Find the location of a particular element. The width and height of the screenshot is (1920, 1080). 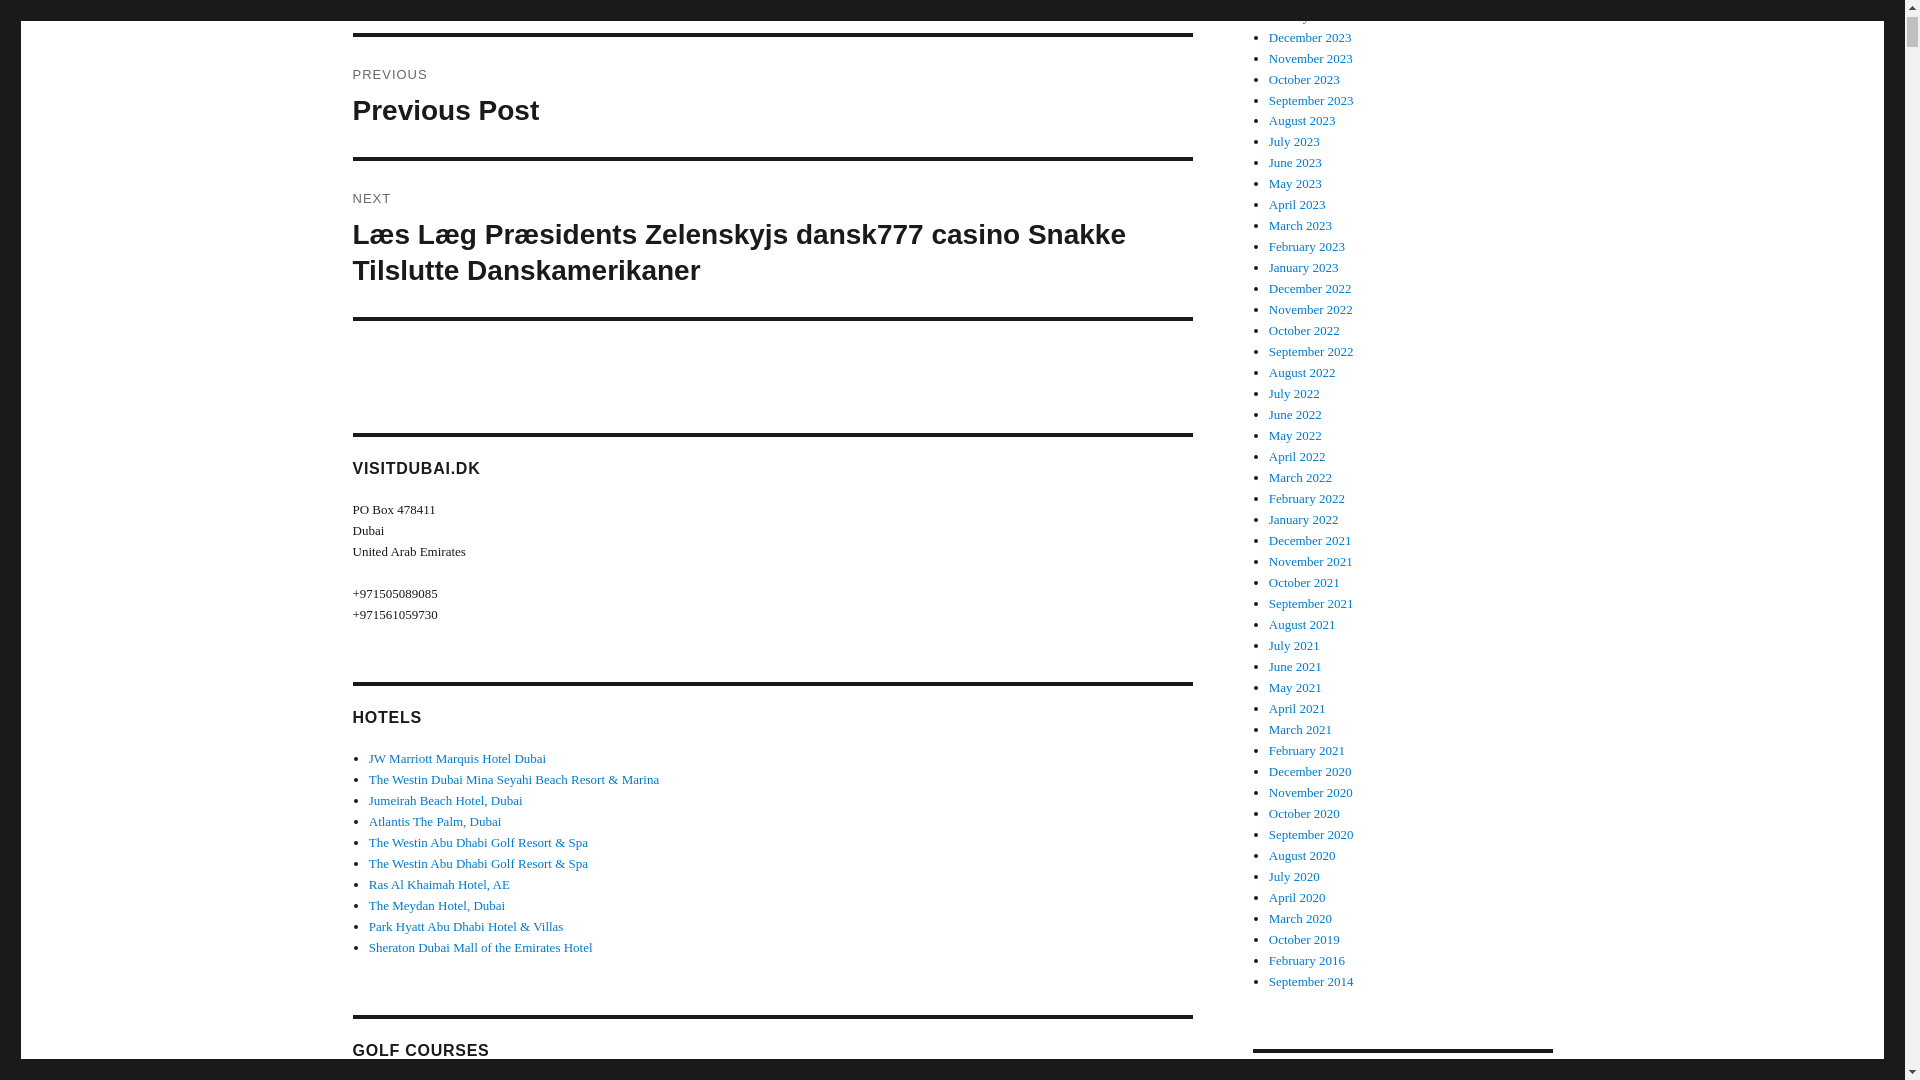

Atlantis The Palm, Dubai is located at coordinates (436, 904).